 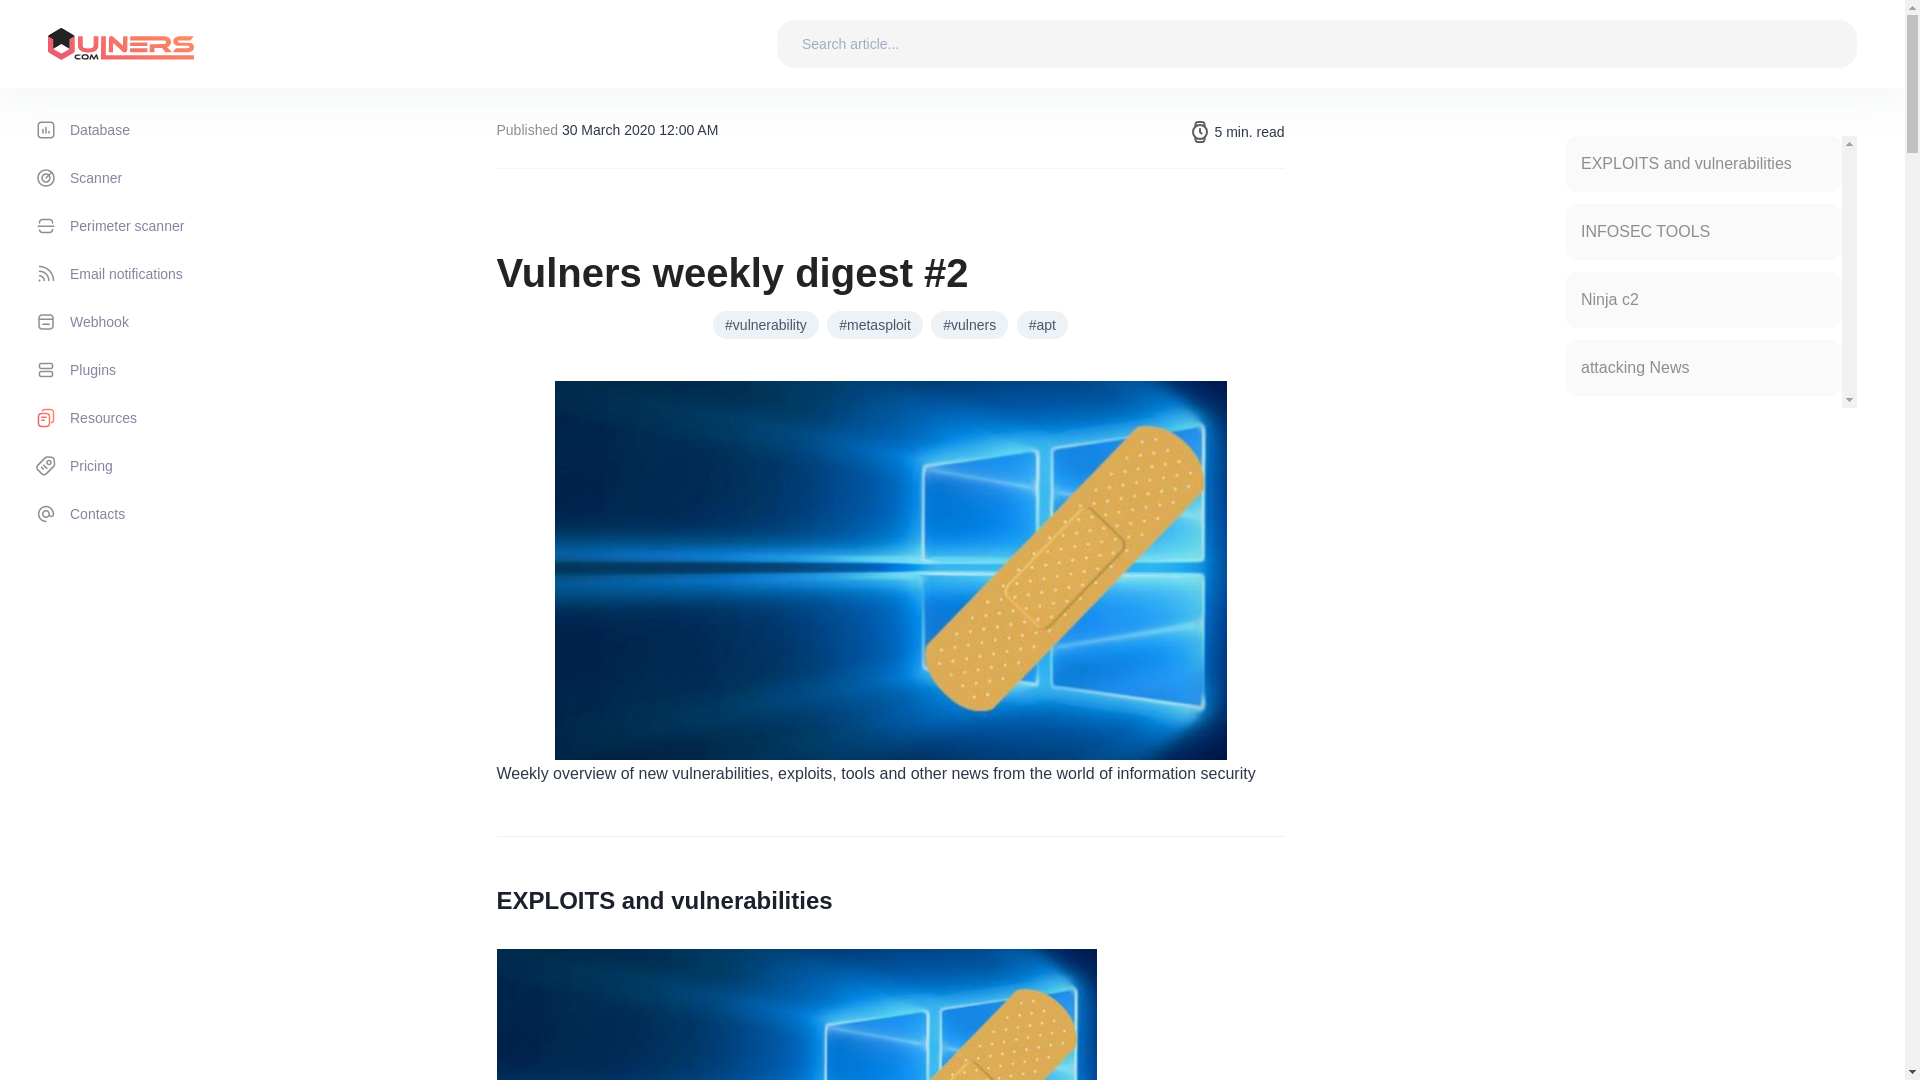 What do you see at coordinates (141, 466) in the screenshot?
I see `Pricing` at bounding box center [141, 466].